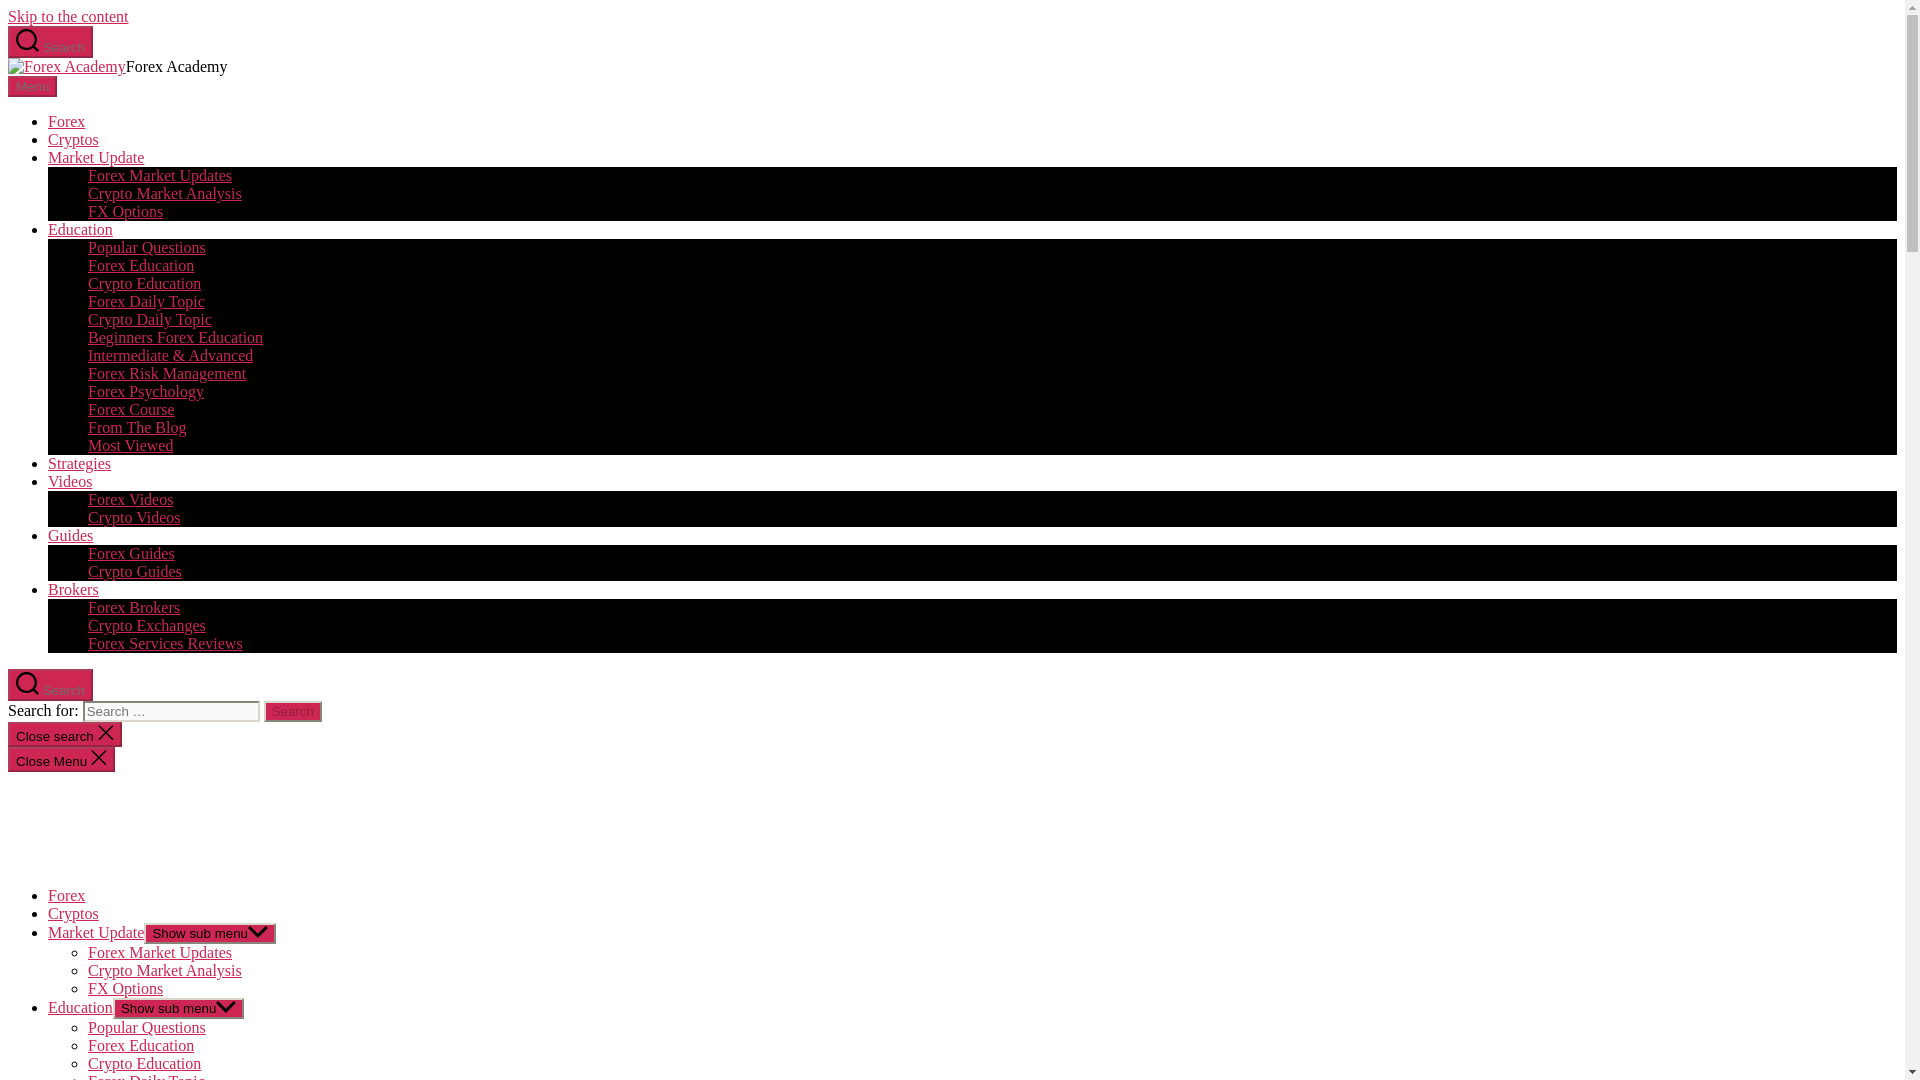  Describe the element at coordinates (61, 760) in the screenshot. I see `Close Menu` at that location.